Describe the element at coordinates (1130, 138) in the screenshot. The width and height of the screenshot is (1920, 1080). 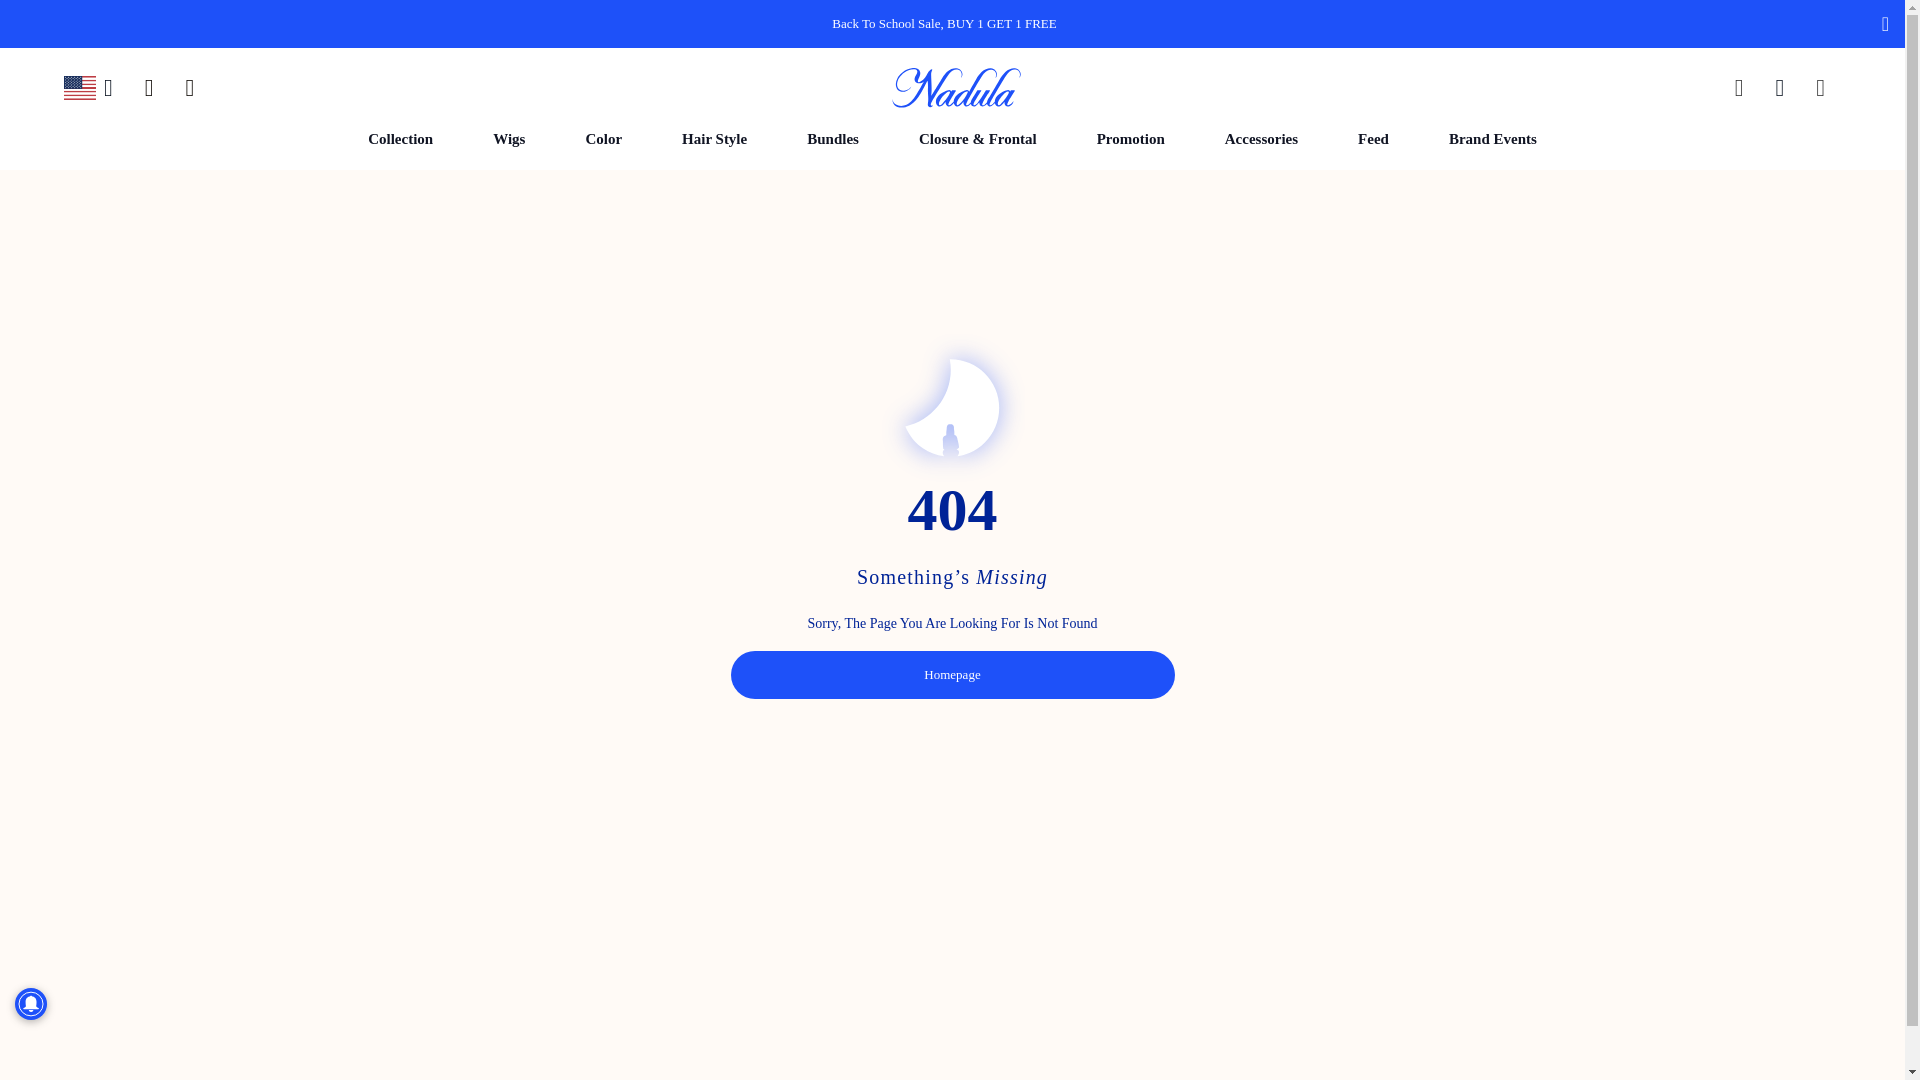
I see `Promotion` at that location.